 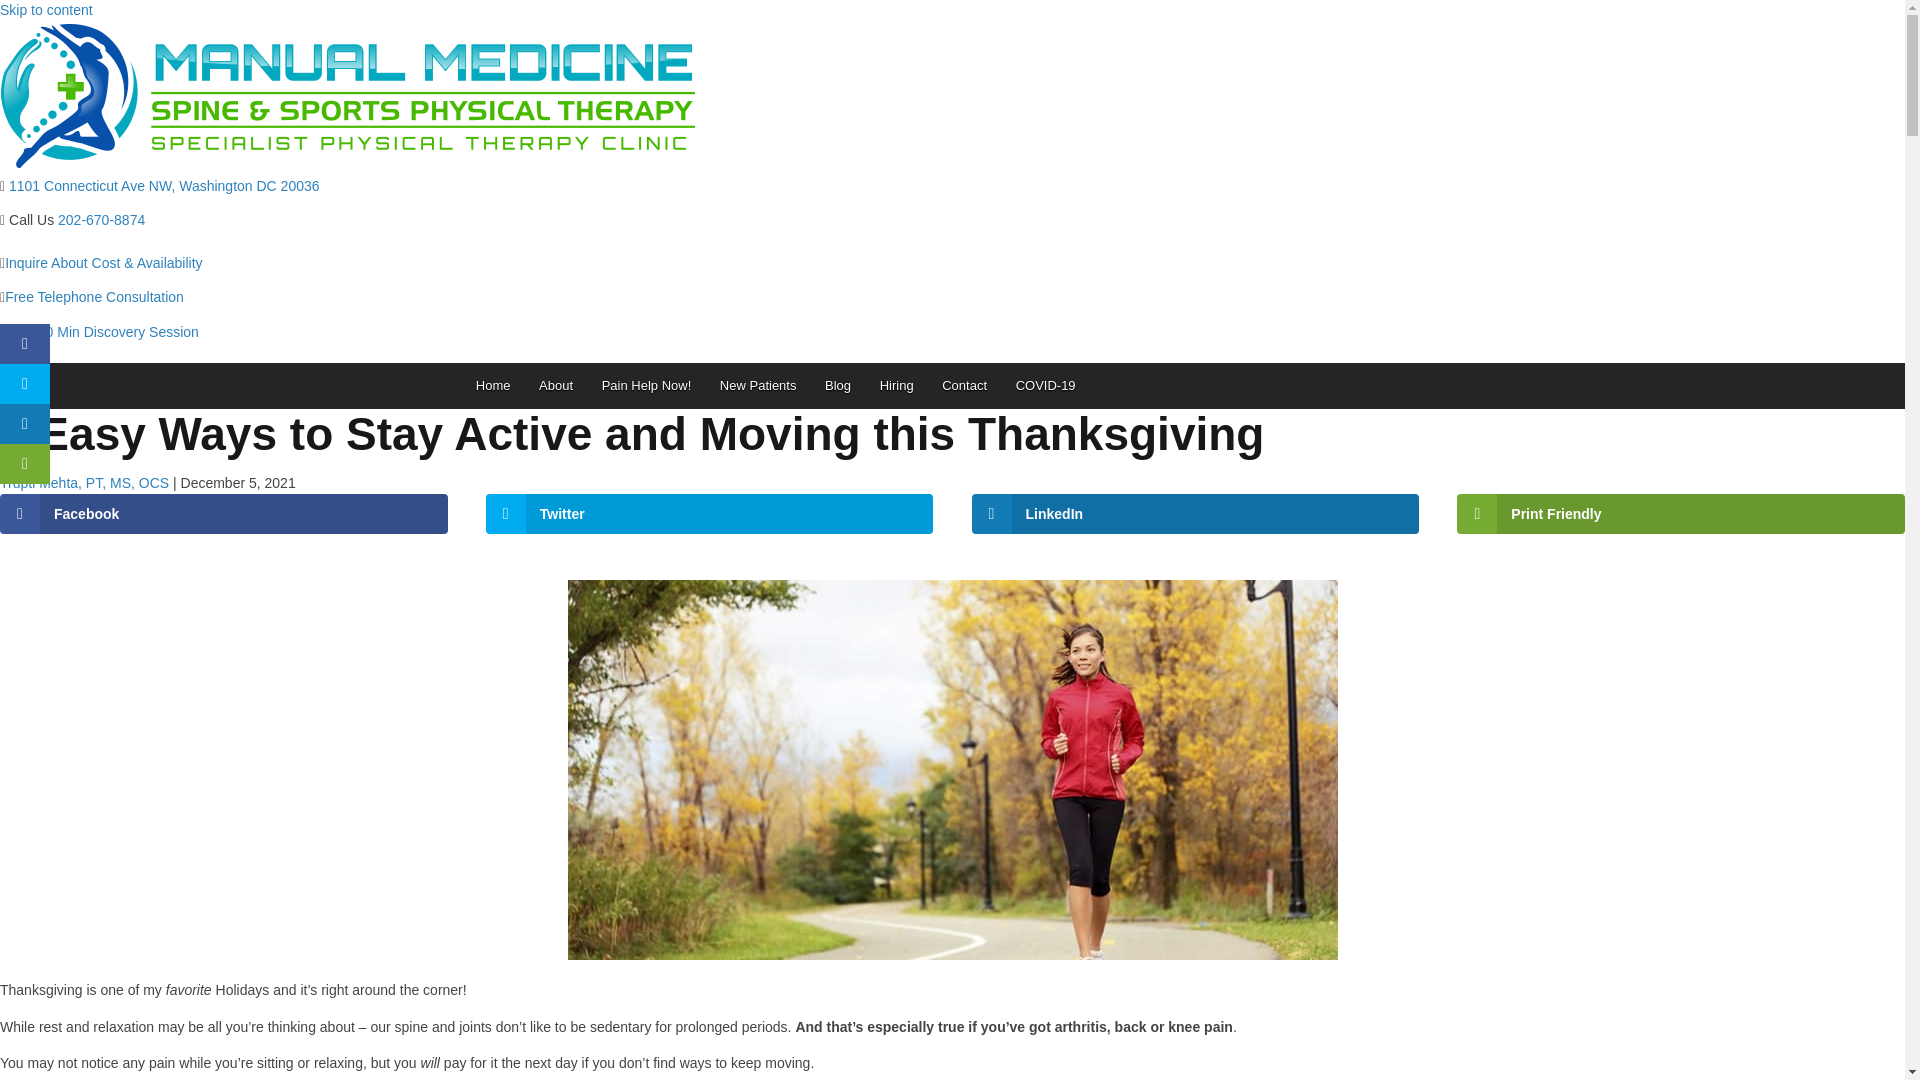 What do you see at coordinates (493, 386) in the screenshot?
I see `Home` at bounding box center [493, 386].